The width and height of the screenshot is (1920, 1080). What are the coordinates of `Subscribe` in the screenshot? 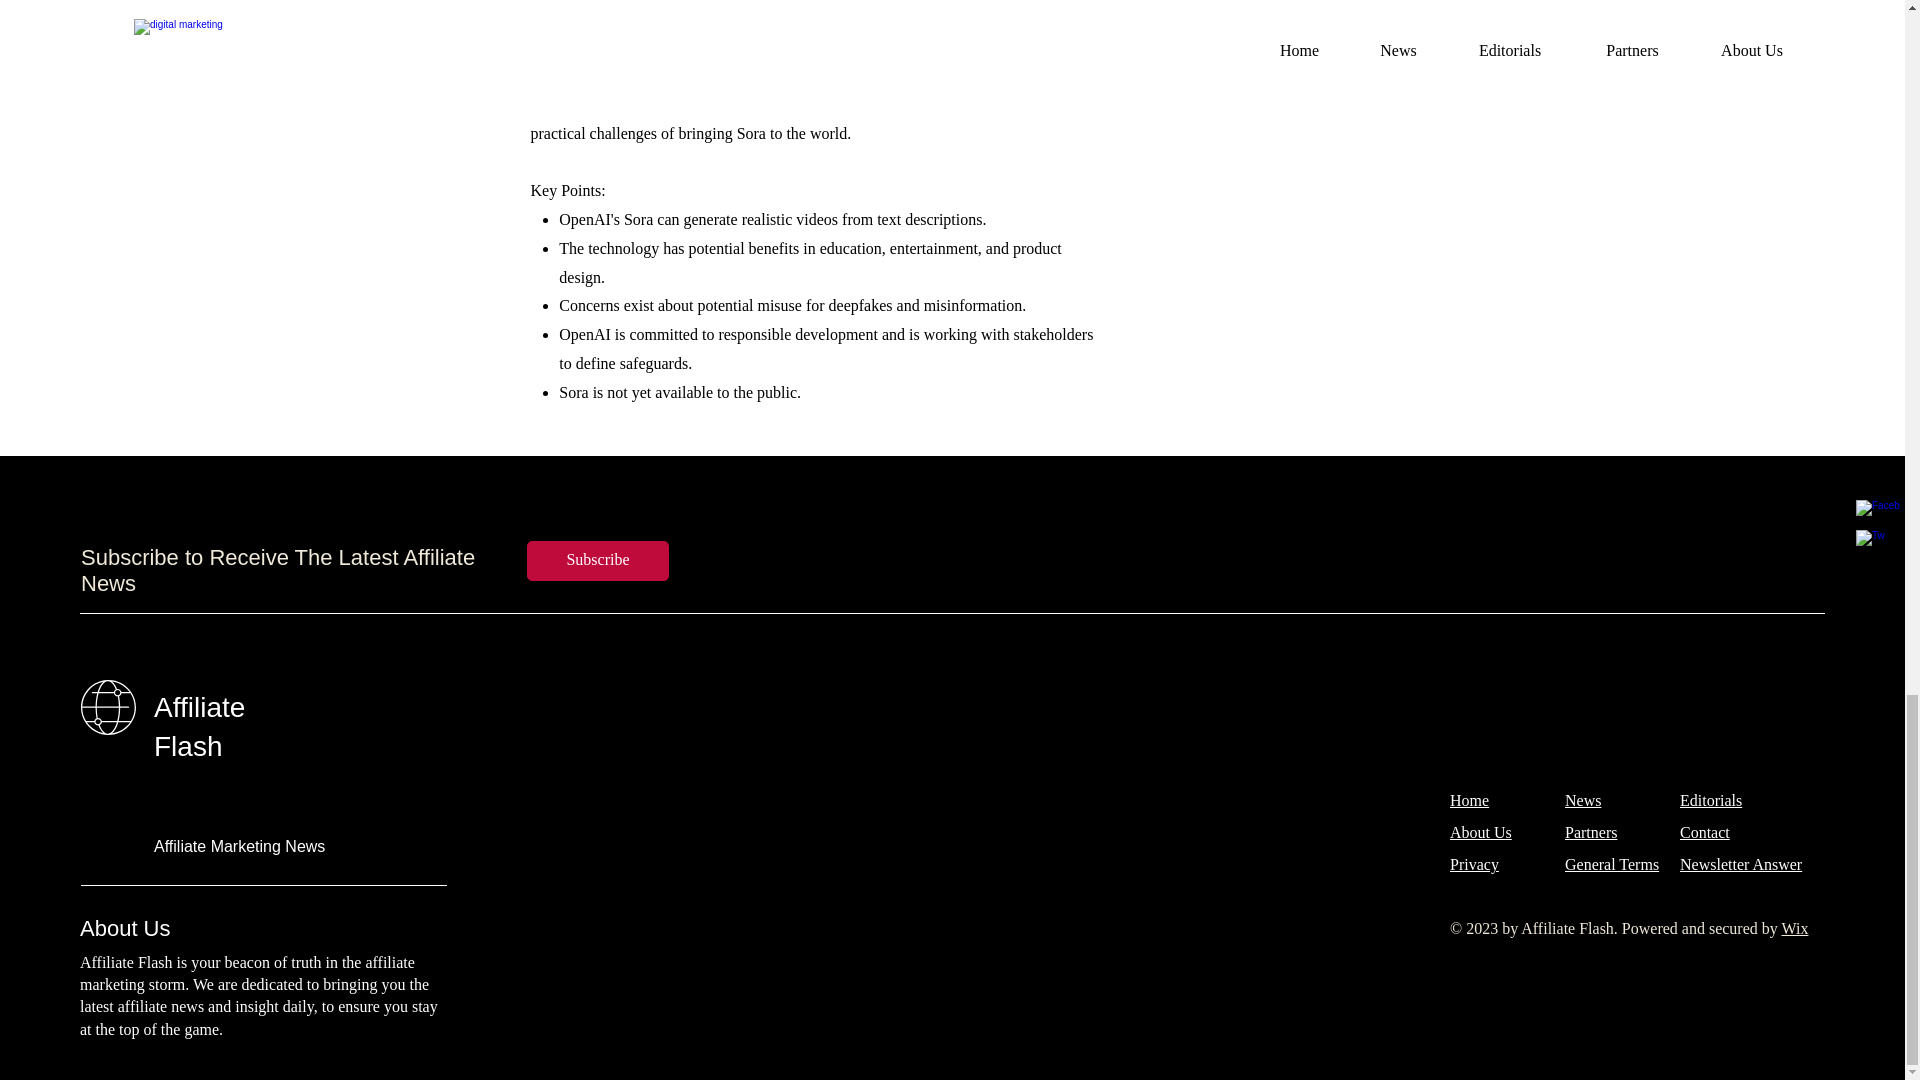 It's located at (597, 561).